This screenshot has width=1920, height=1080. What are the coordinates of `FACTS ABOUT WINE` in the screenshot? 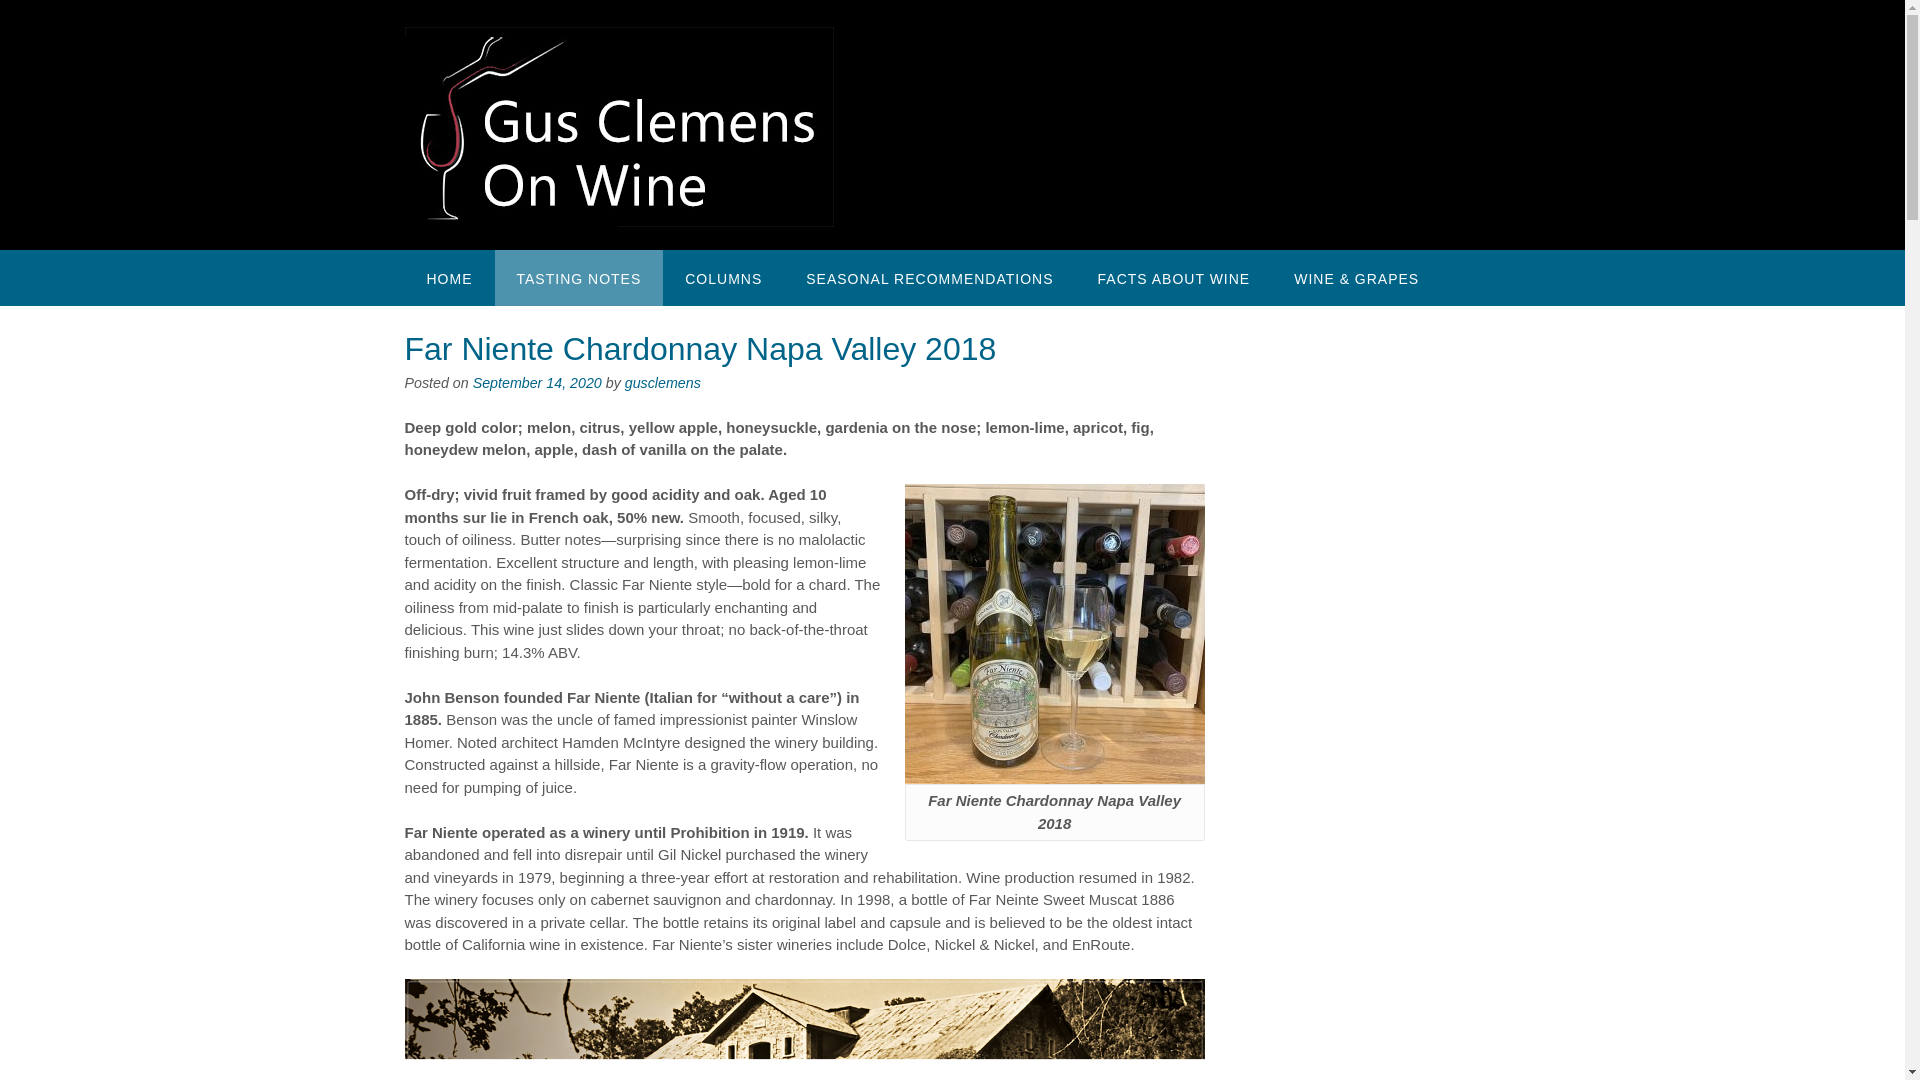 It's located at (1174, 277).